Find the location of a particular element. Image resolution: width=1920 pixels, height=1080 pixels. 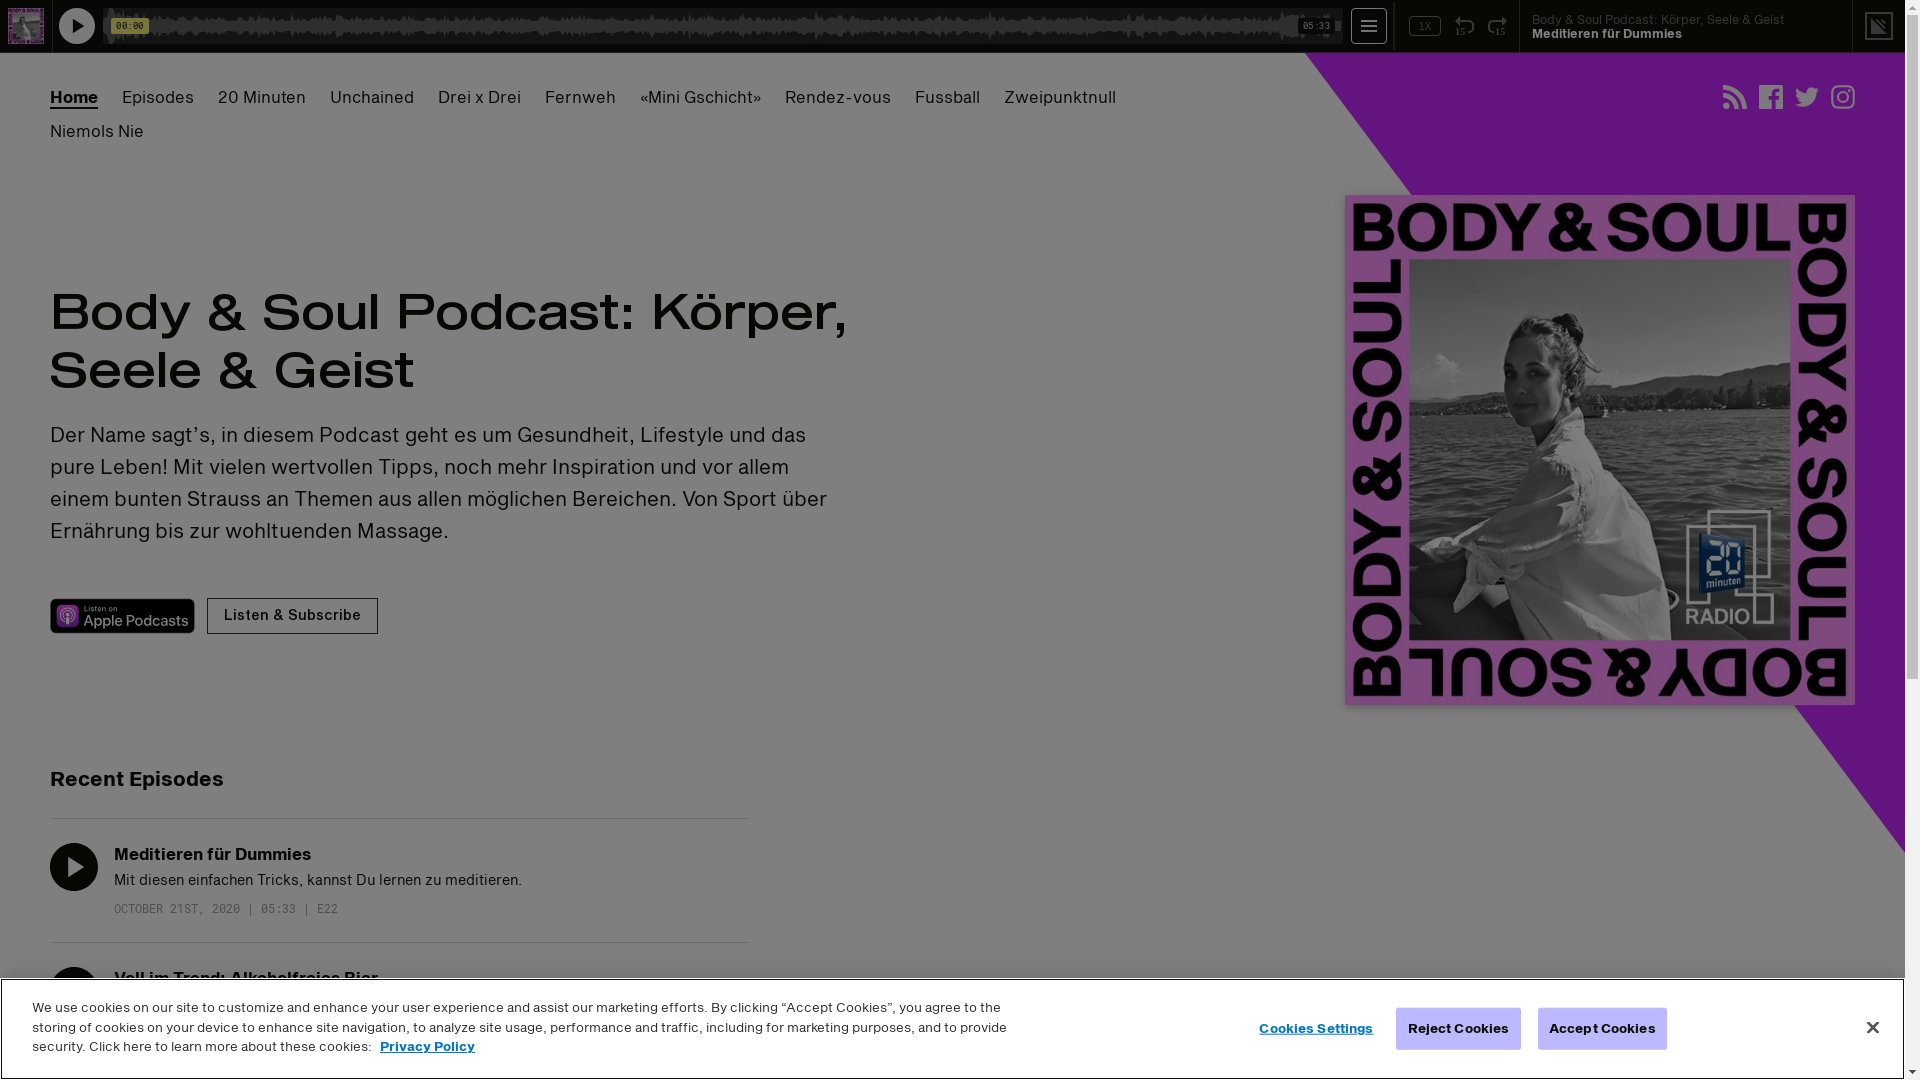

Cookies Settings is located at coordinates (1316, 1029).